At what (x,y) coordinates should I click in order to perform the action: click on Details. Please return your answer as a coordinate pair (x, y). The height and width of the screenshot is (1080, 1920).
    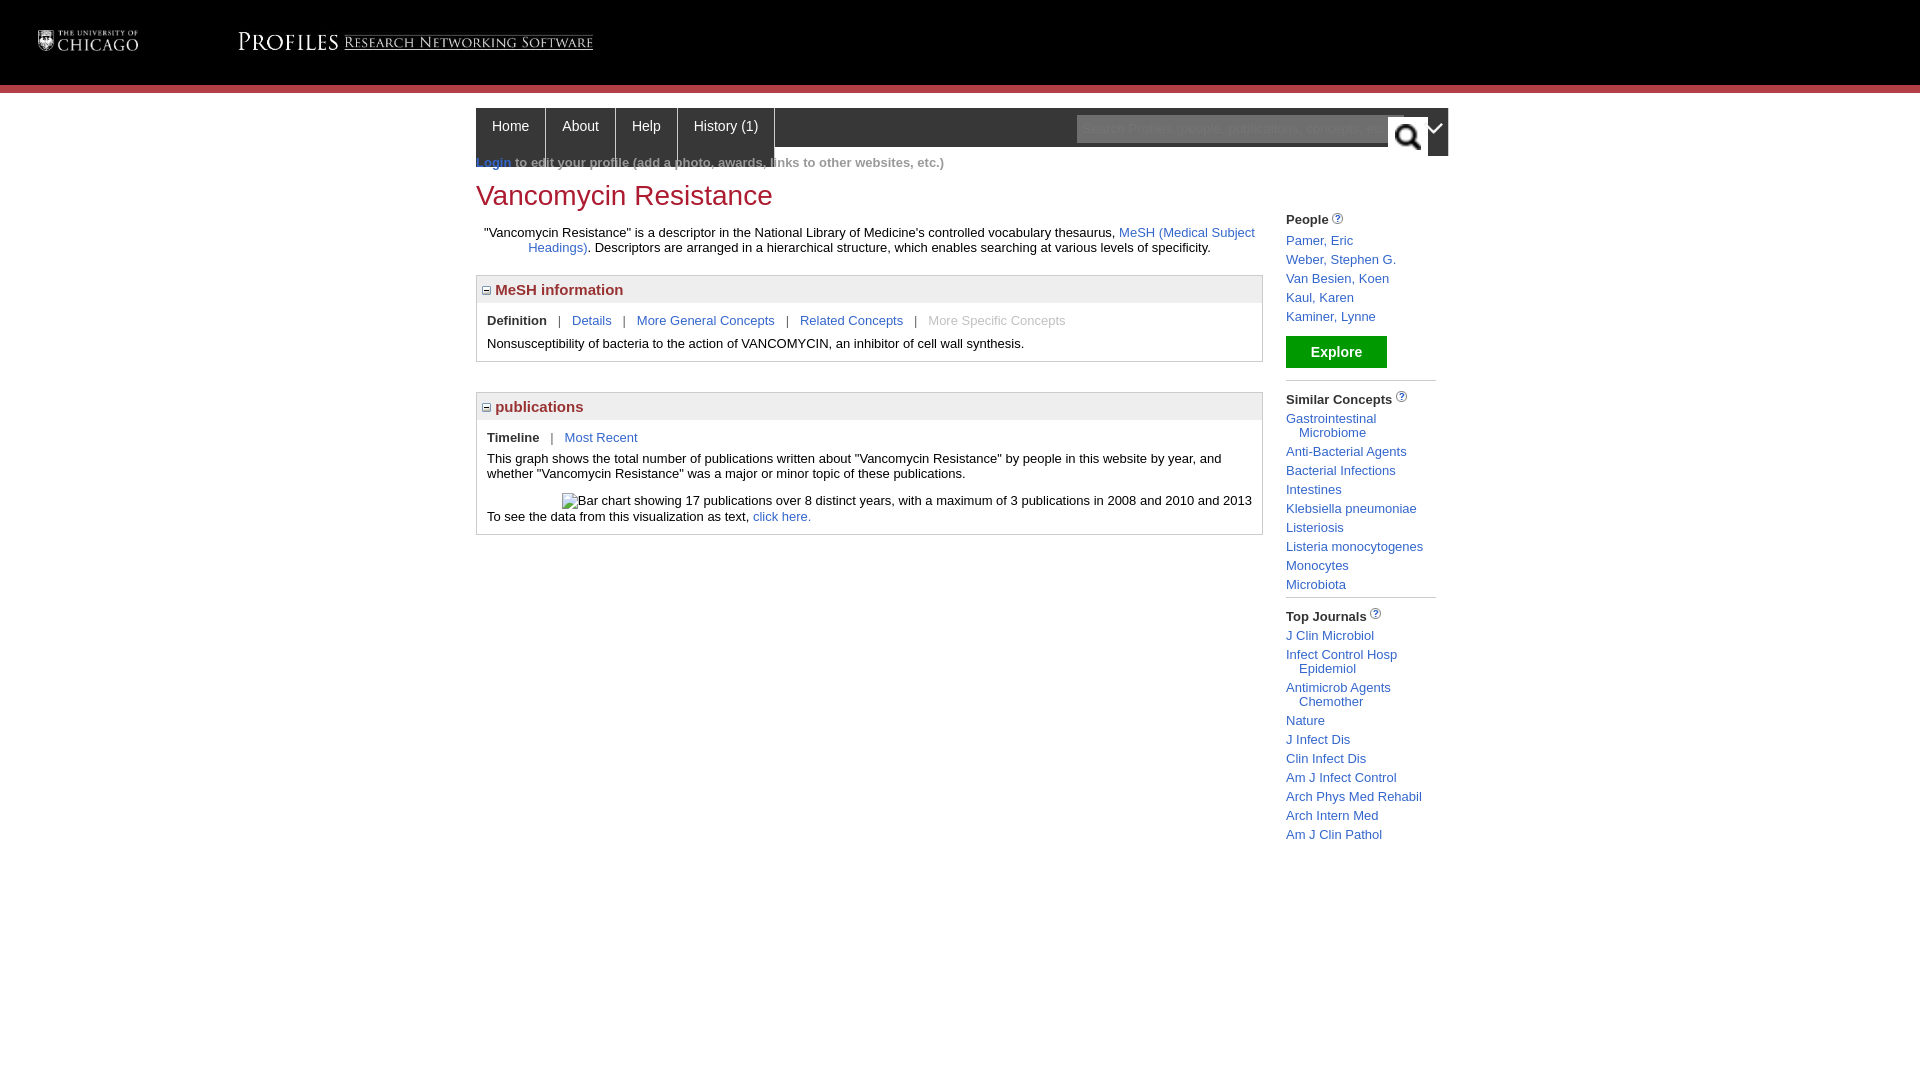
    Looking at the image, I should click on (592, 320).